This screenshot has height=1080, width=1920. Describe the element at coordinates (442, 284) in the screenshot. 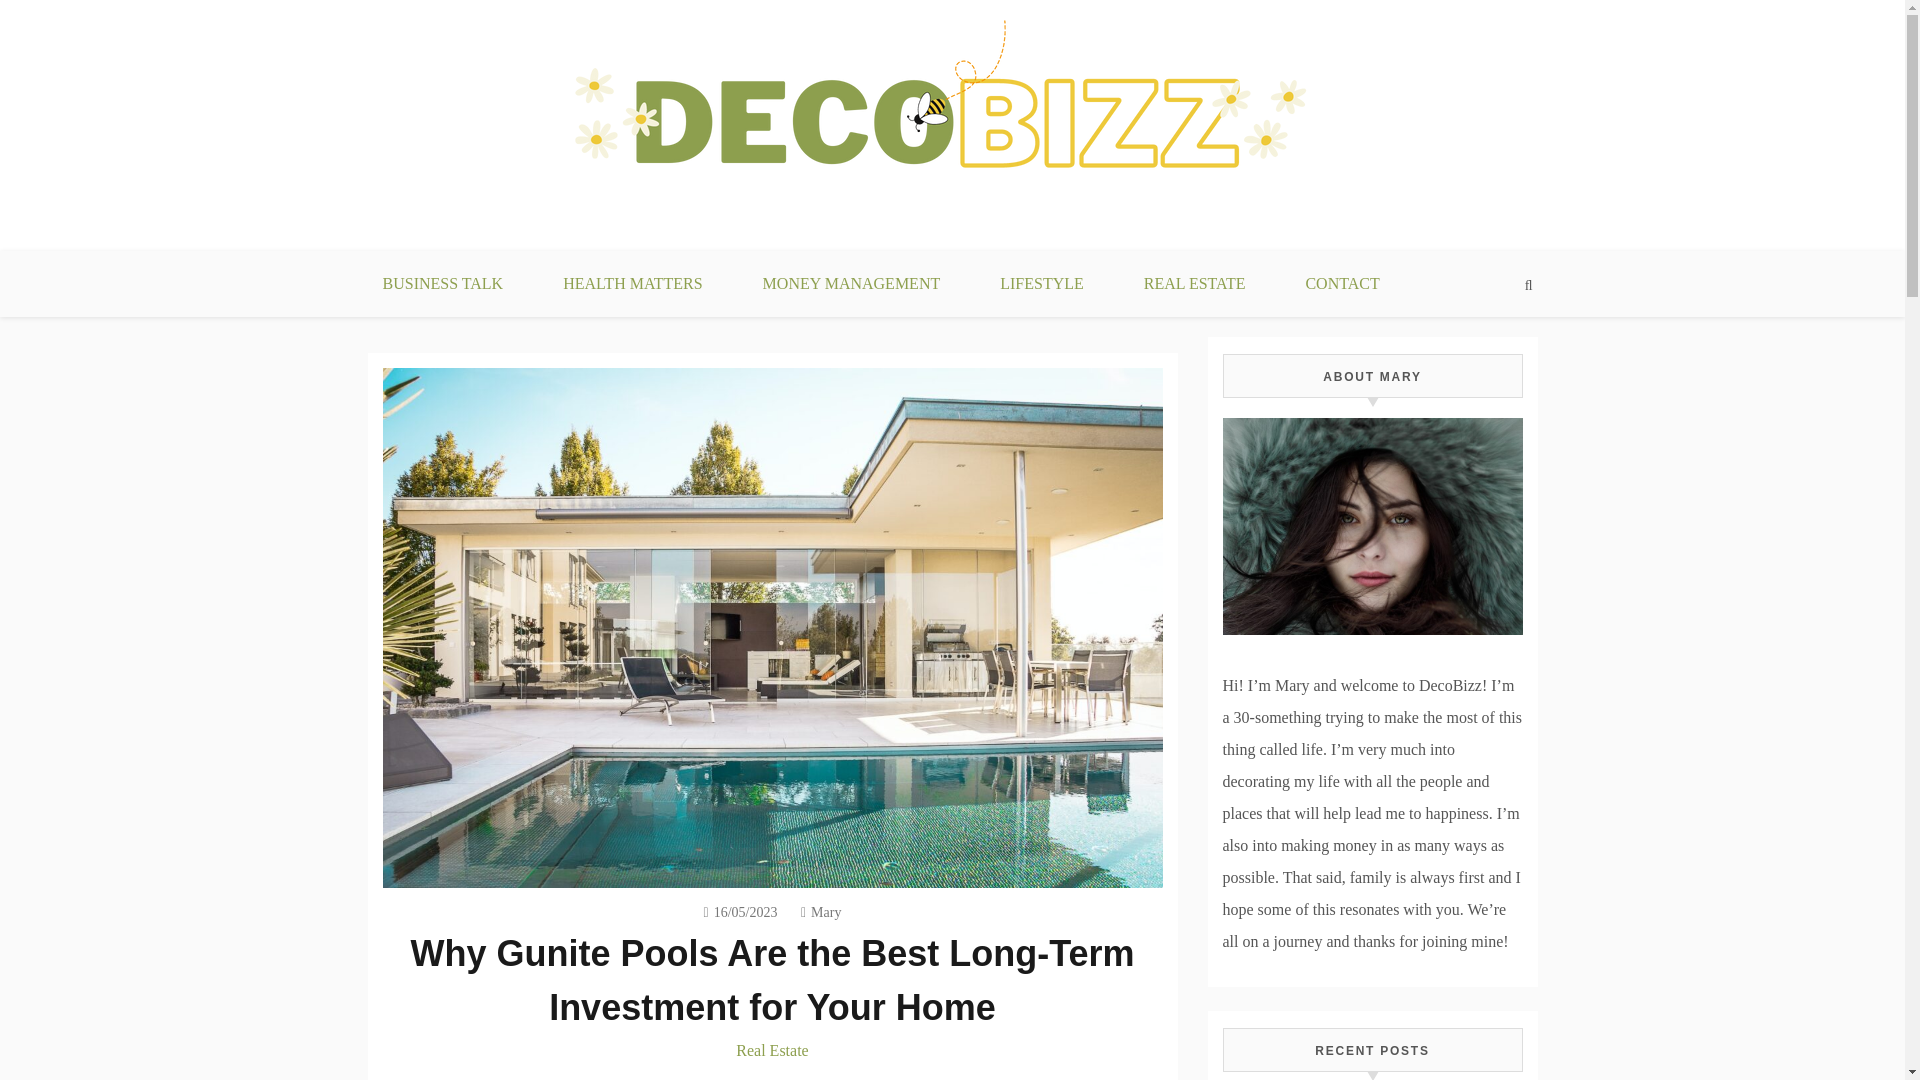

I see `BUSINESS TALK` at that location.